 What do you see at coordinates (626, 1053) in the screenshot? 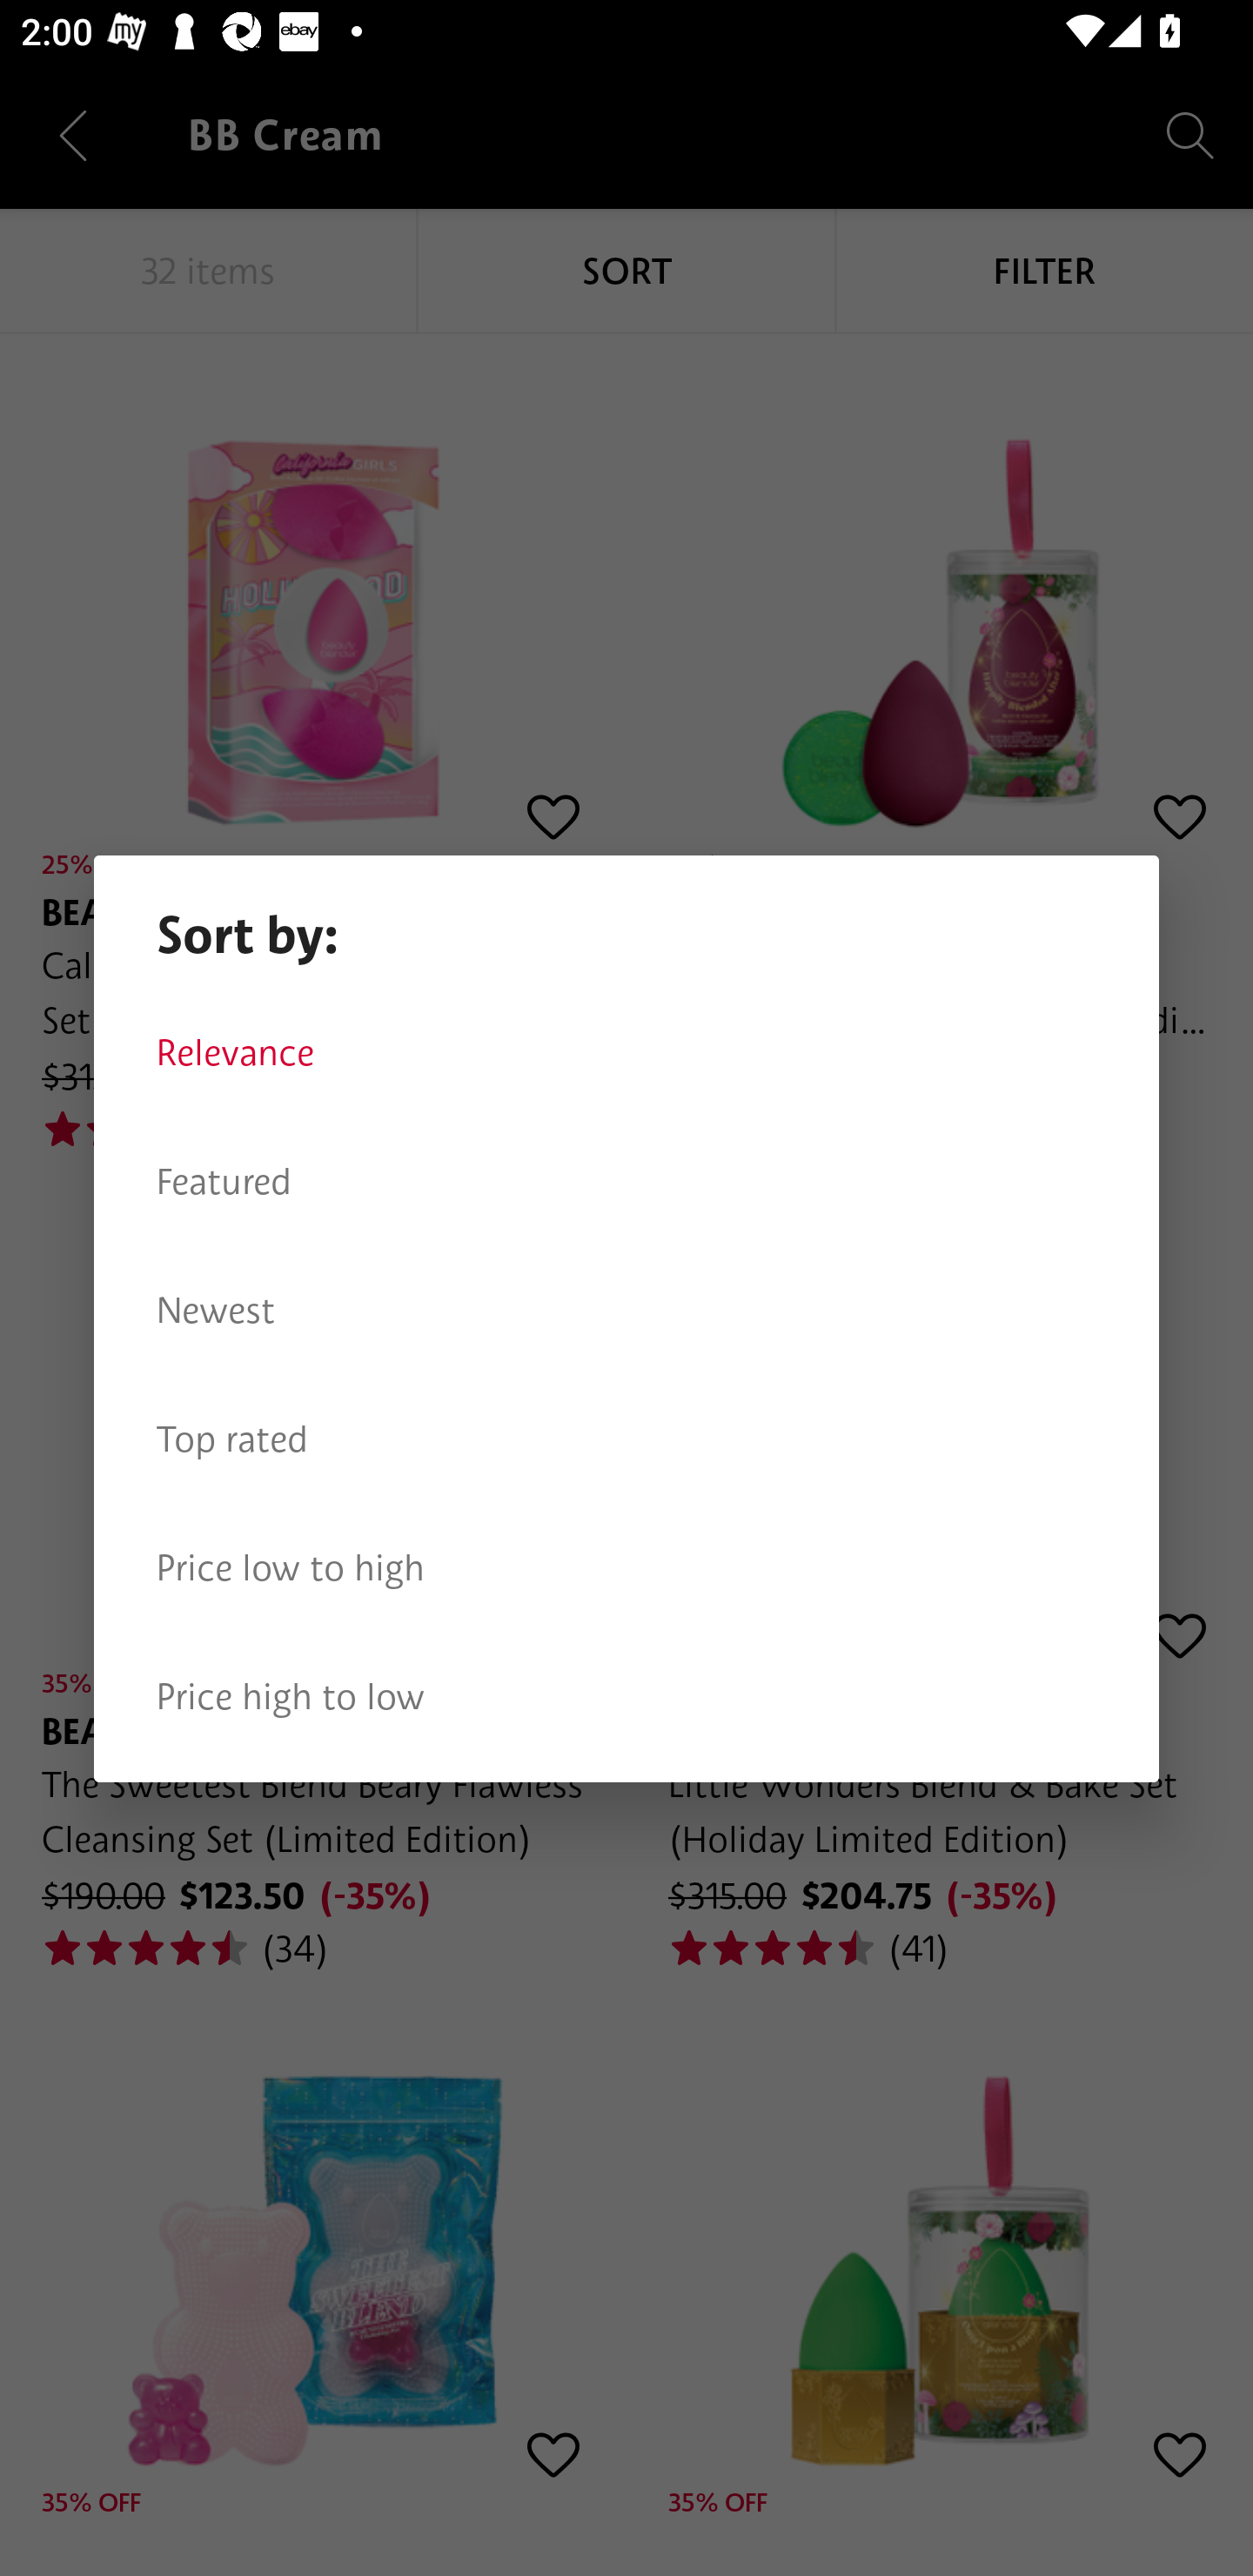
I see `Relevance` at bounding box center [626, 1053].